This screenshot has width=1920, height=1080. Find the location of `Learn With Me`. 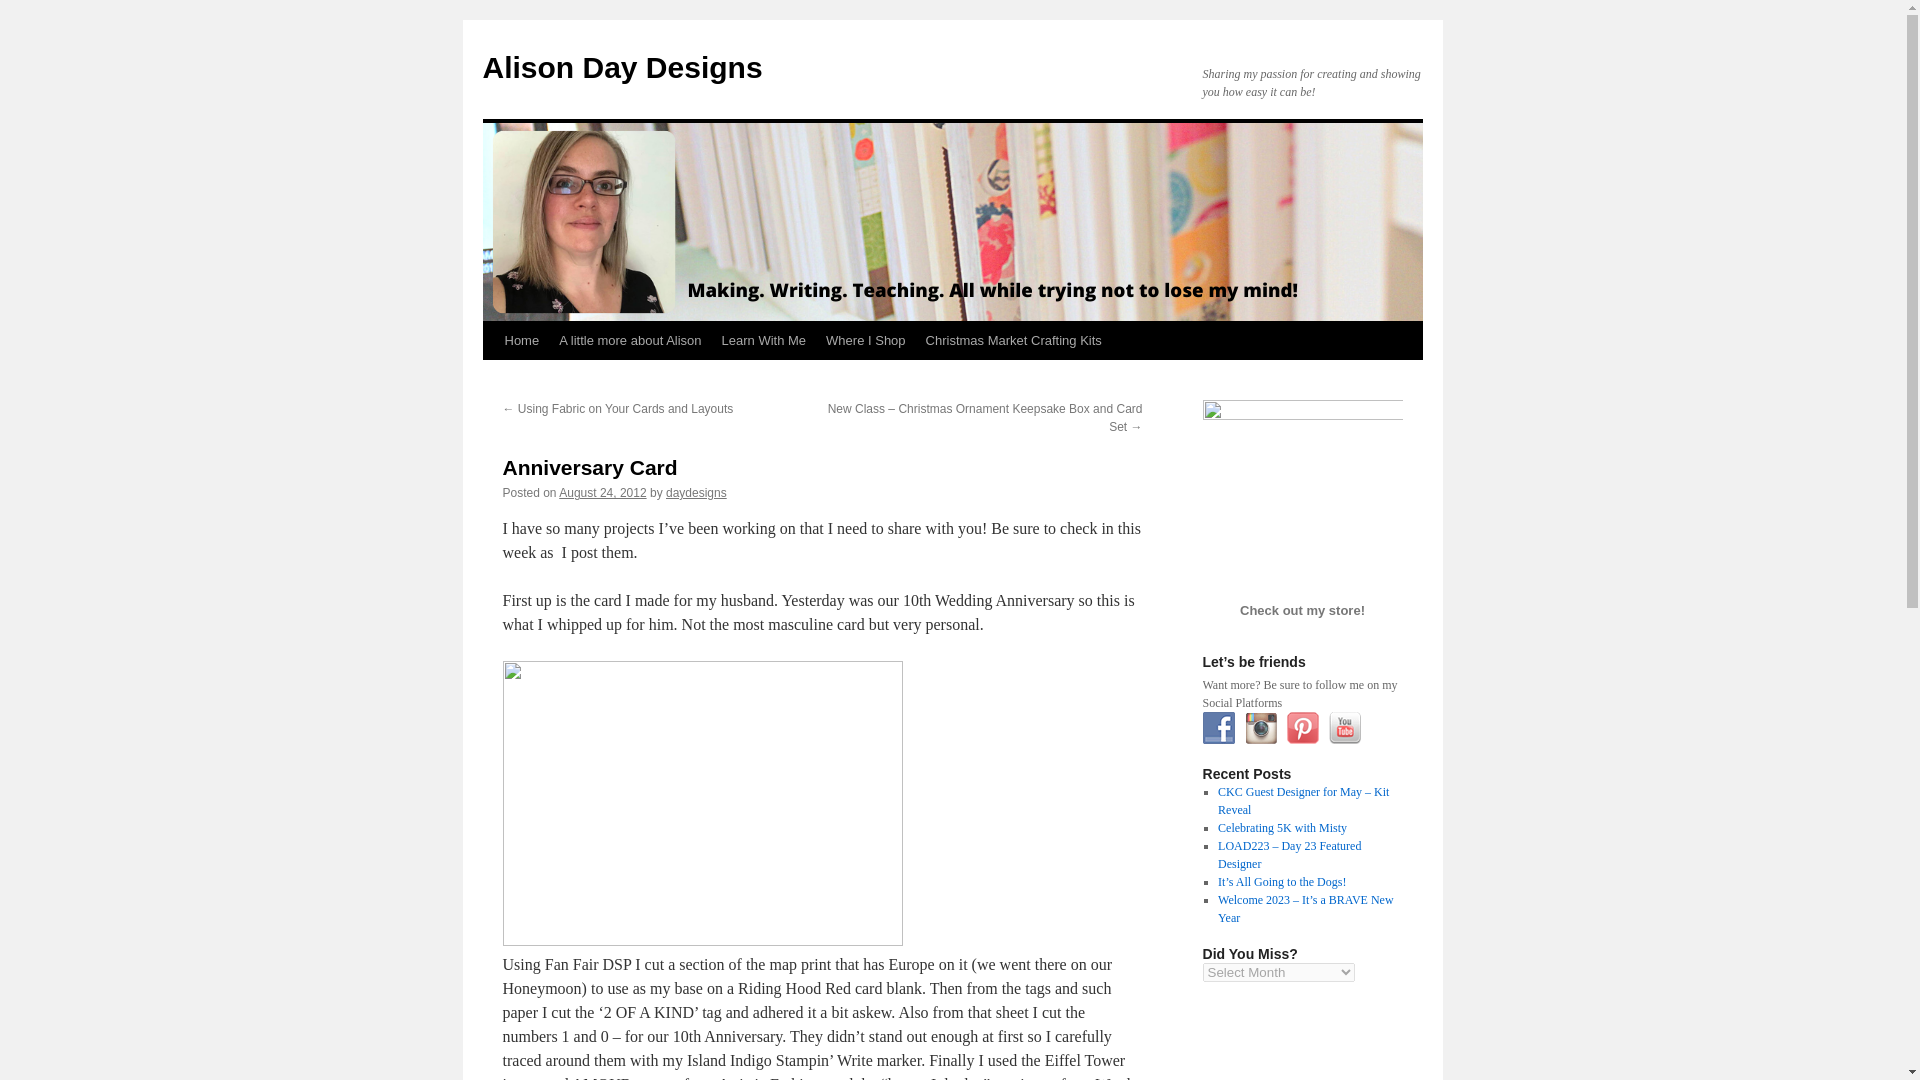

Learn With Me is located at coordinates (764, 340).